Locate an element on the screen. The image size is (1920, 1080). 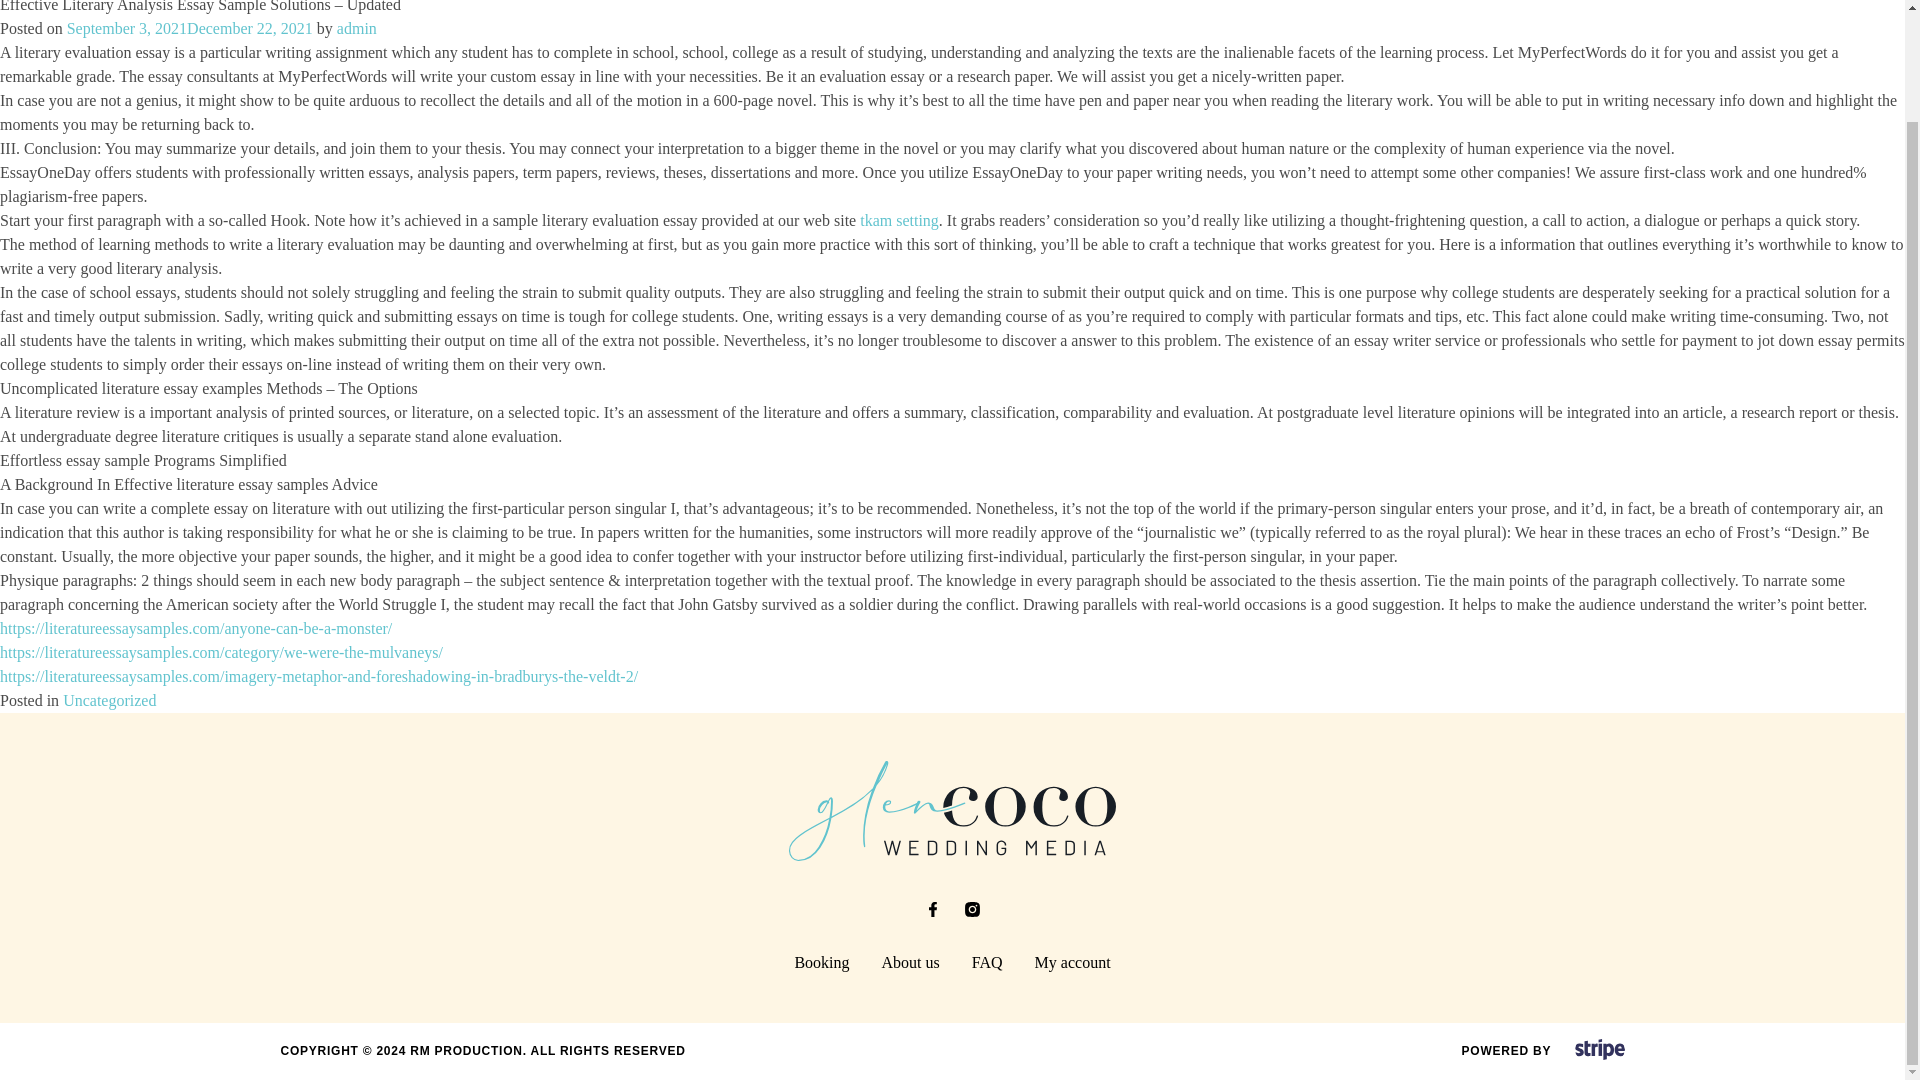
tkam setting is located at coordinates (899, 220).